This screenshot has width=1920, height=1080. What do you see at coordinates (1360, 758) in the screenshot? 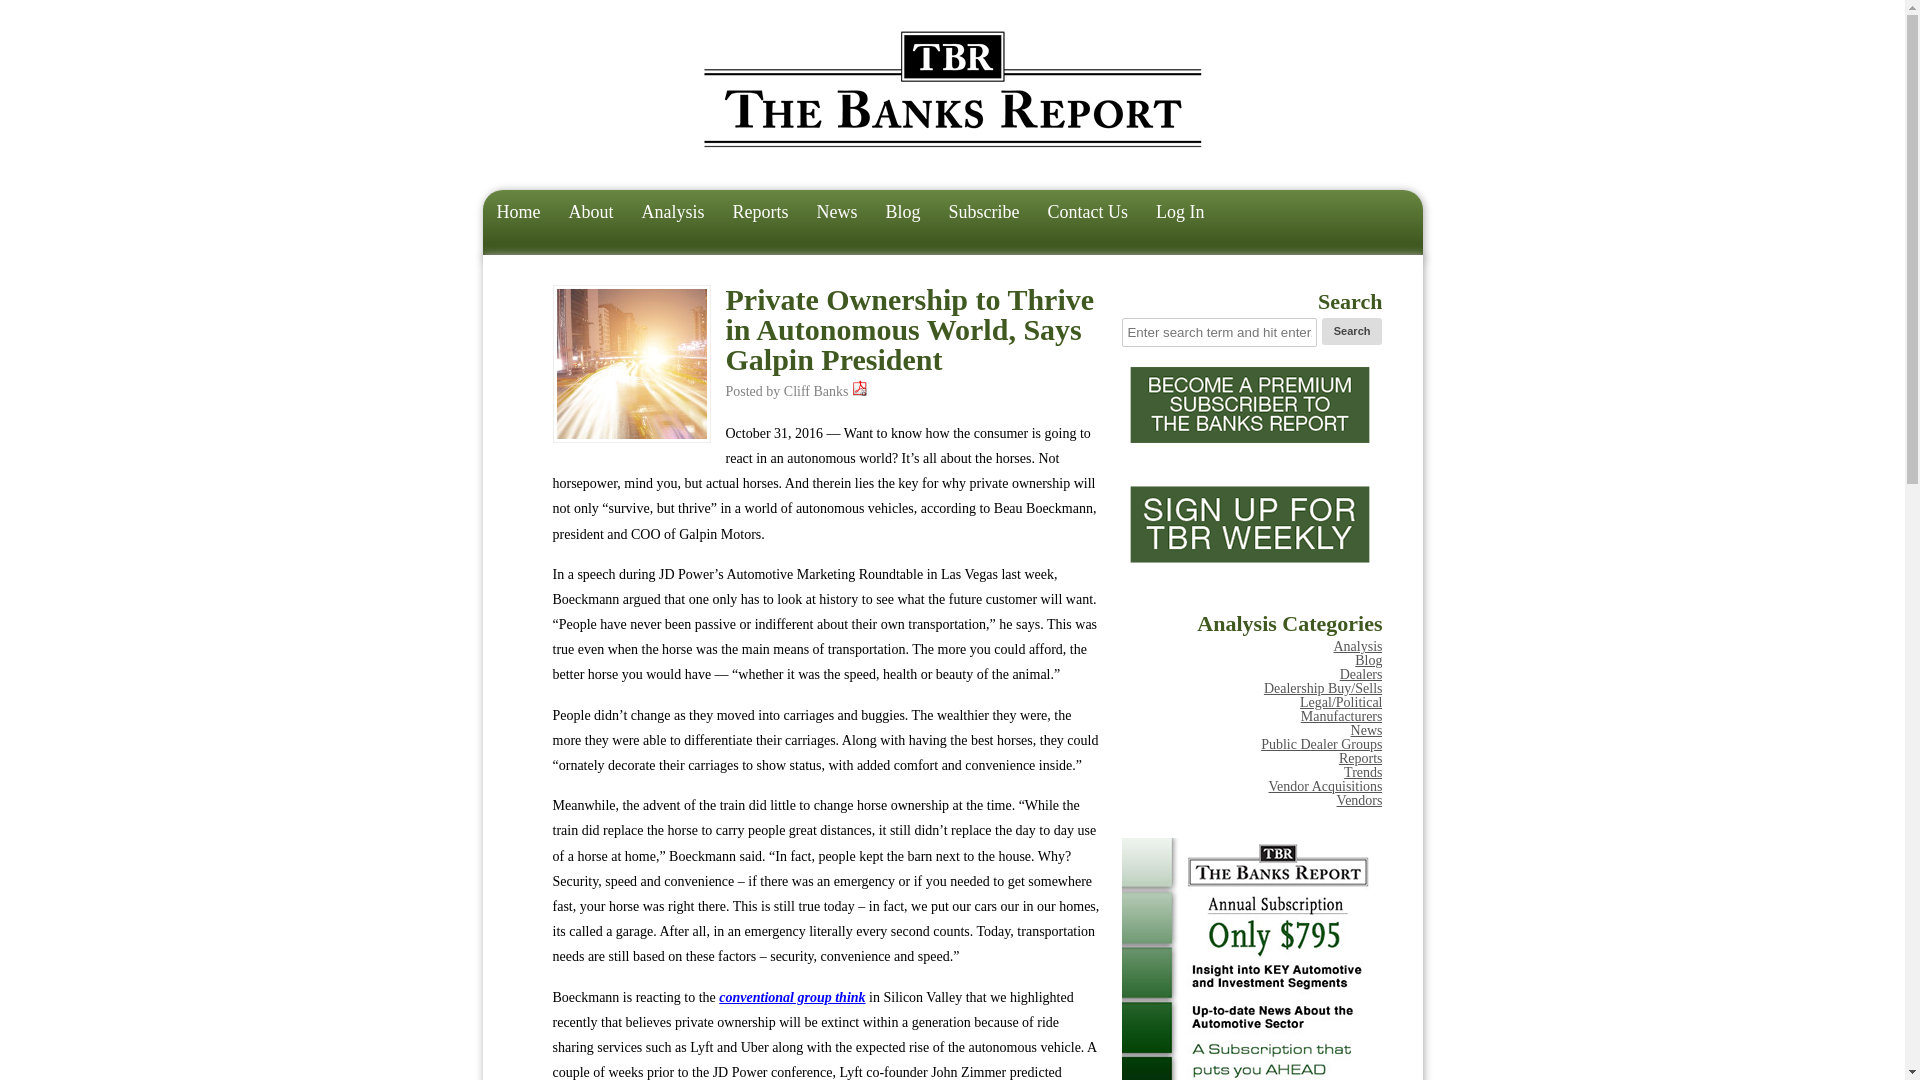
I see `Reports` at bounding box center [1360, 758].